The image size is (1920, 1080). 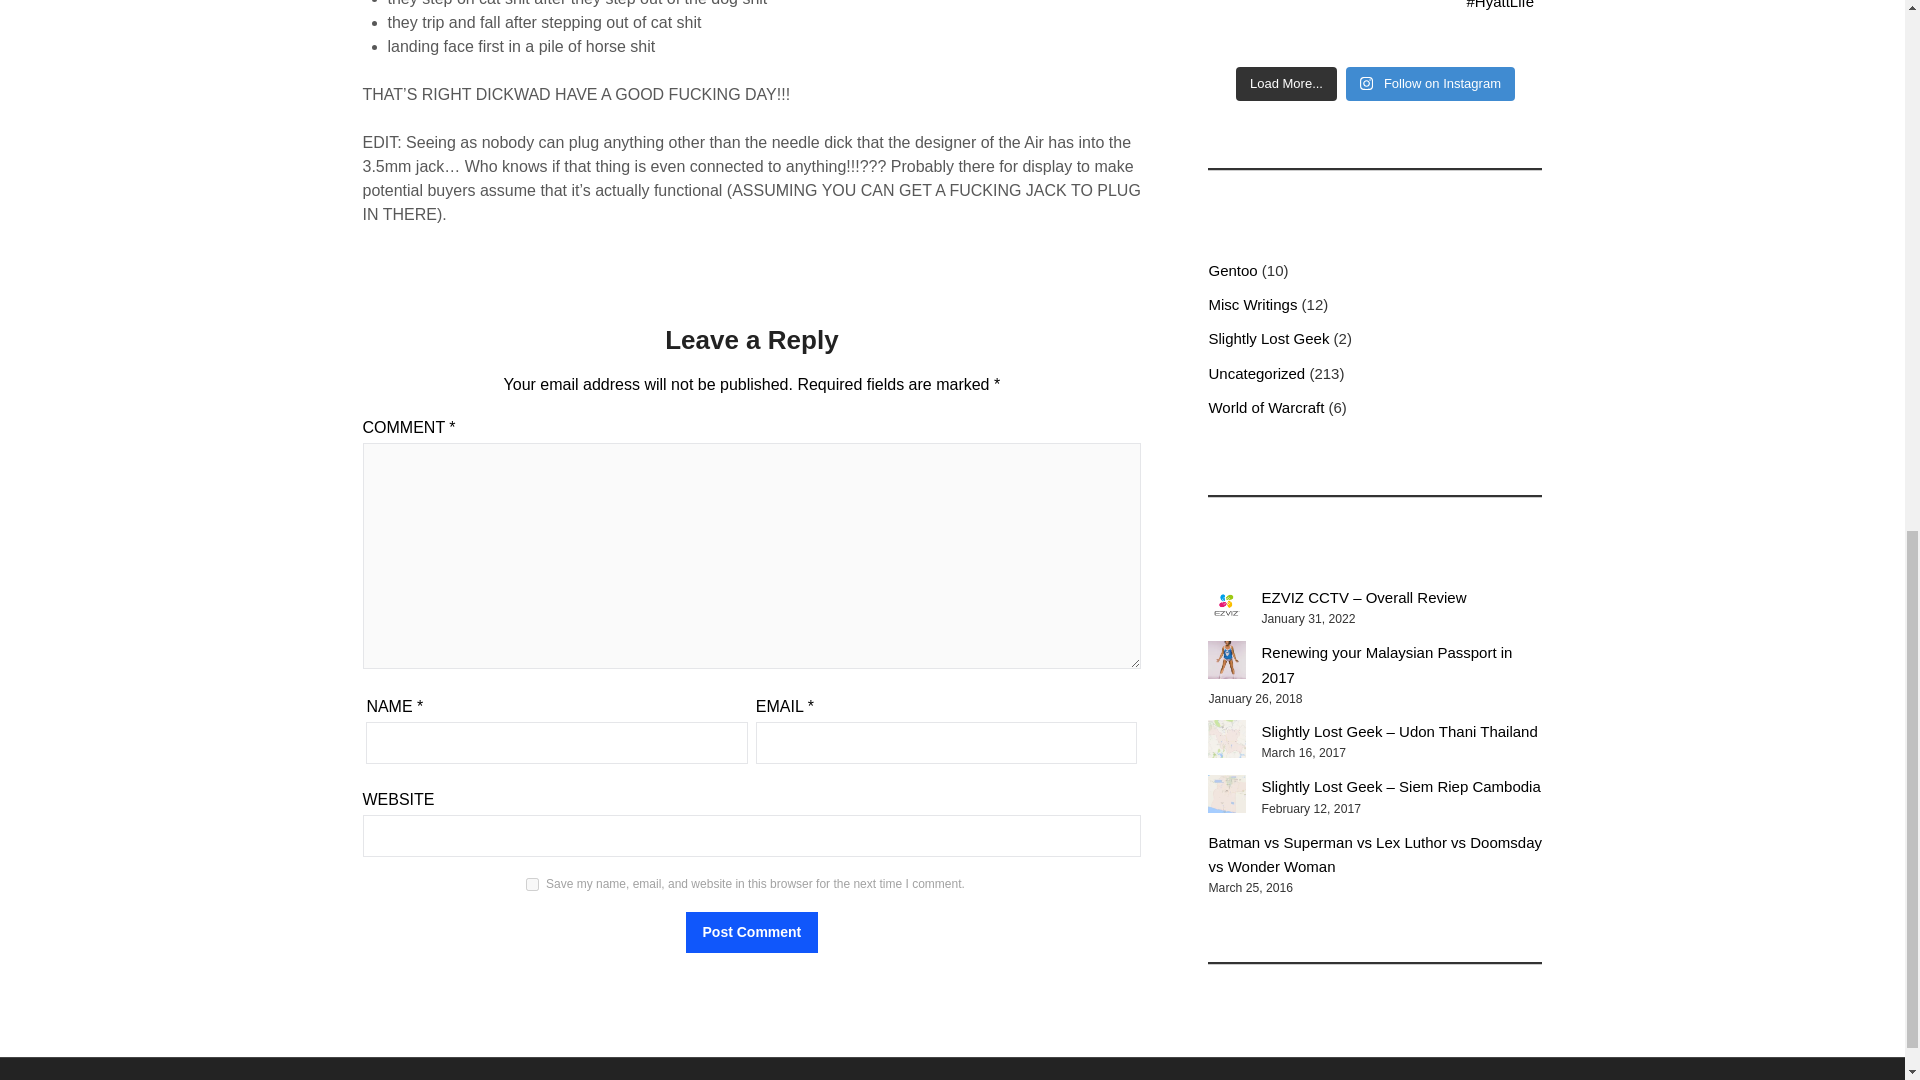 What do you see at coordinates (1266, 406) in the screenshot?
I see `World of Warcraft` at bounding box center [1266, 406].